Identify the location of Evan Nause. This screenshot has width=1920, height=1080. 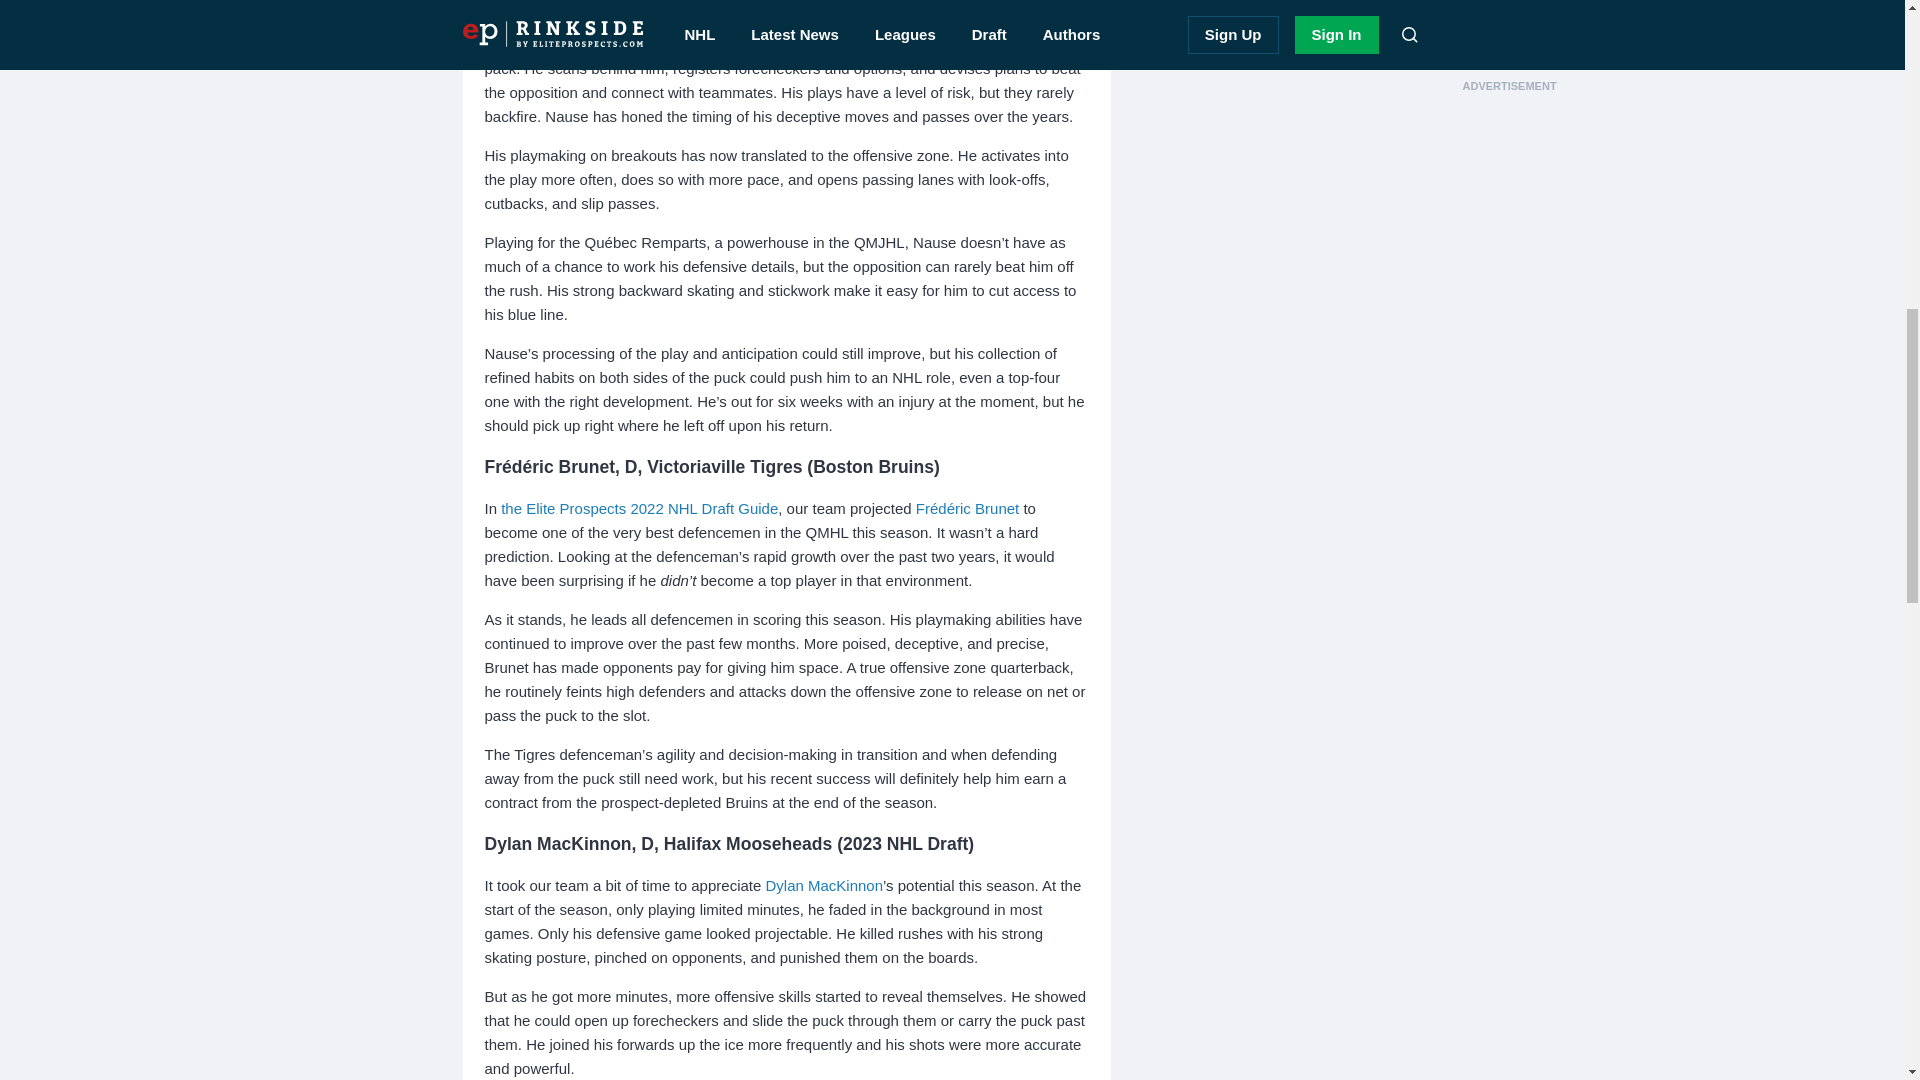
(524, 44).